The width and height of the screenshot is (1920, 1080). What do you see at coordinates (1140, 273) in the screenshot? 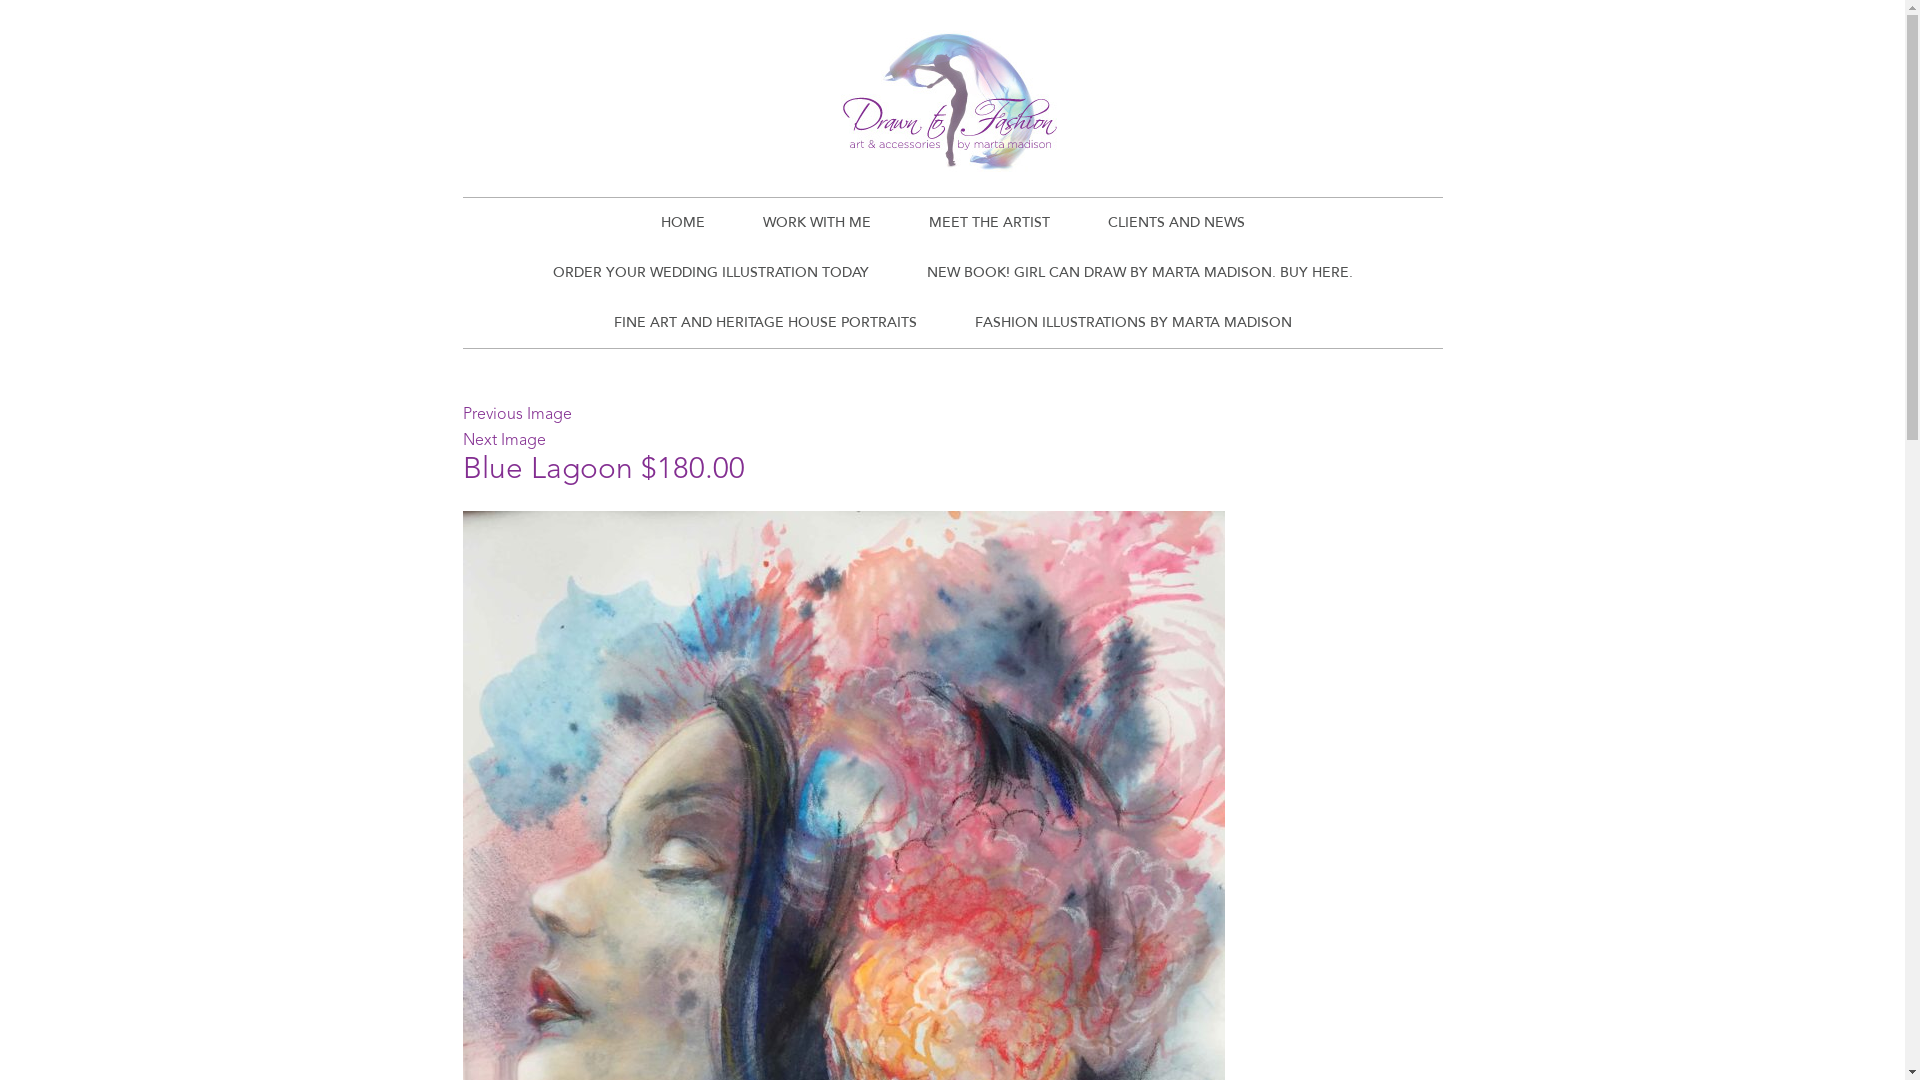
I see `NEW BOOK! GIRL CAN DRAW BY MARTA MADISON. BUY HERE.` at bounding box center [1140, 273].